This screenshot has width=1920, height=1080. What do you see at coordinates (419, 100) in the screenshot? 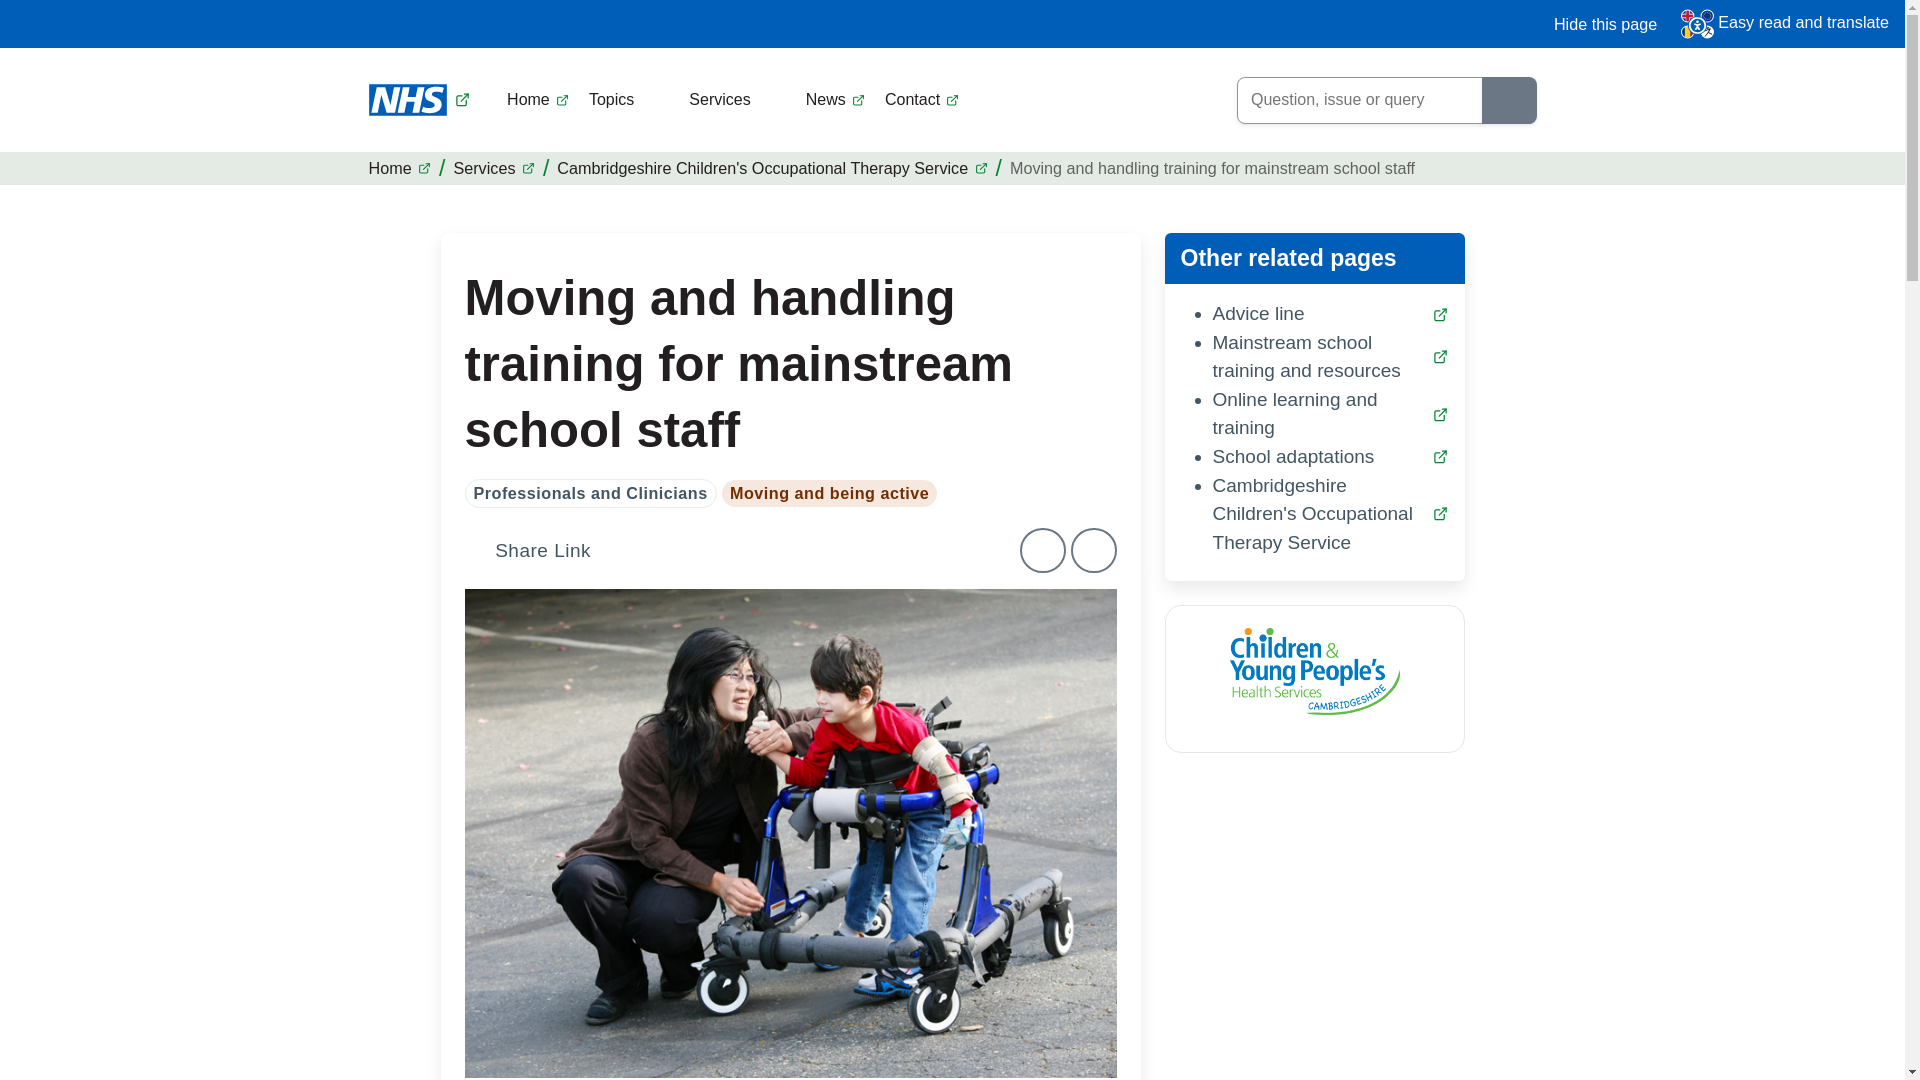
I see `Visit homepage` at bounding box center [419, 100].